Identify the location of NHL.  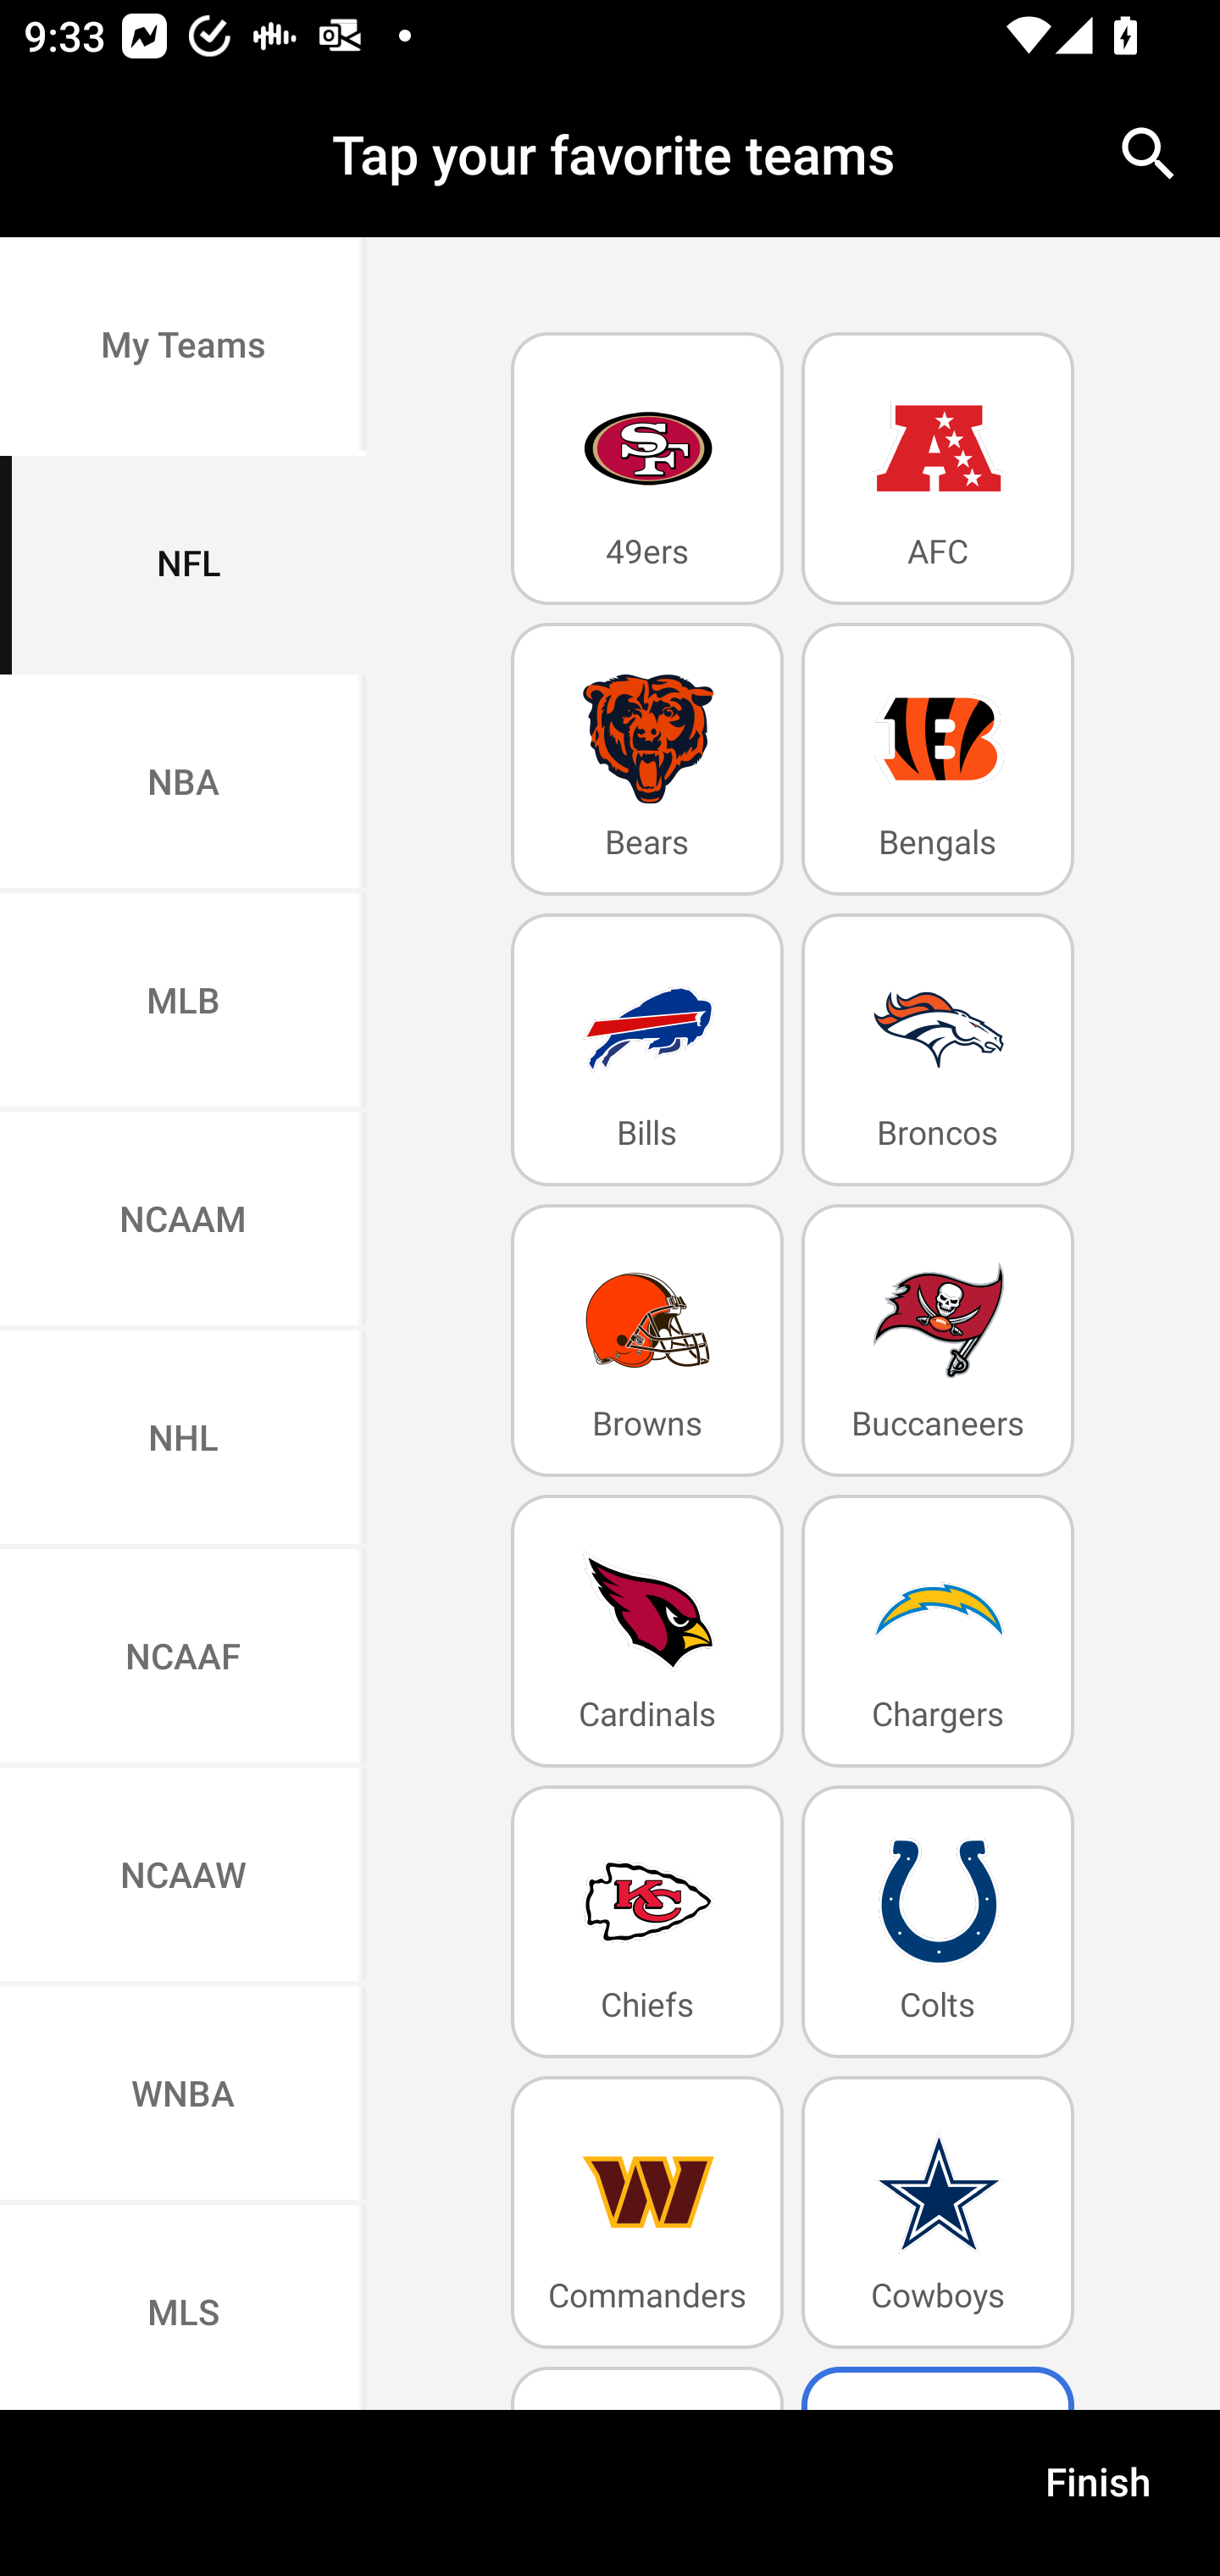
(183, 1440).